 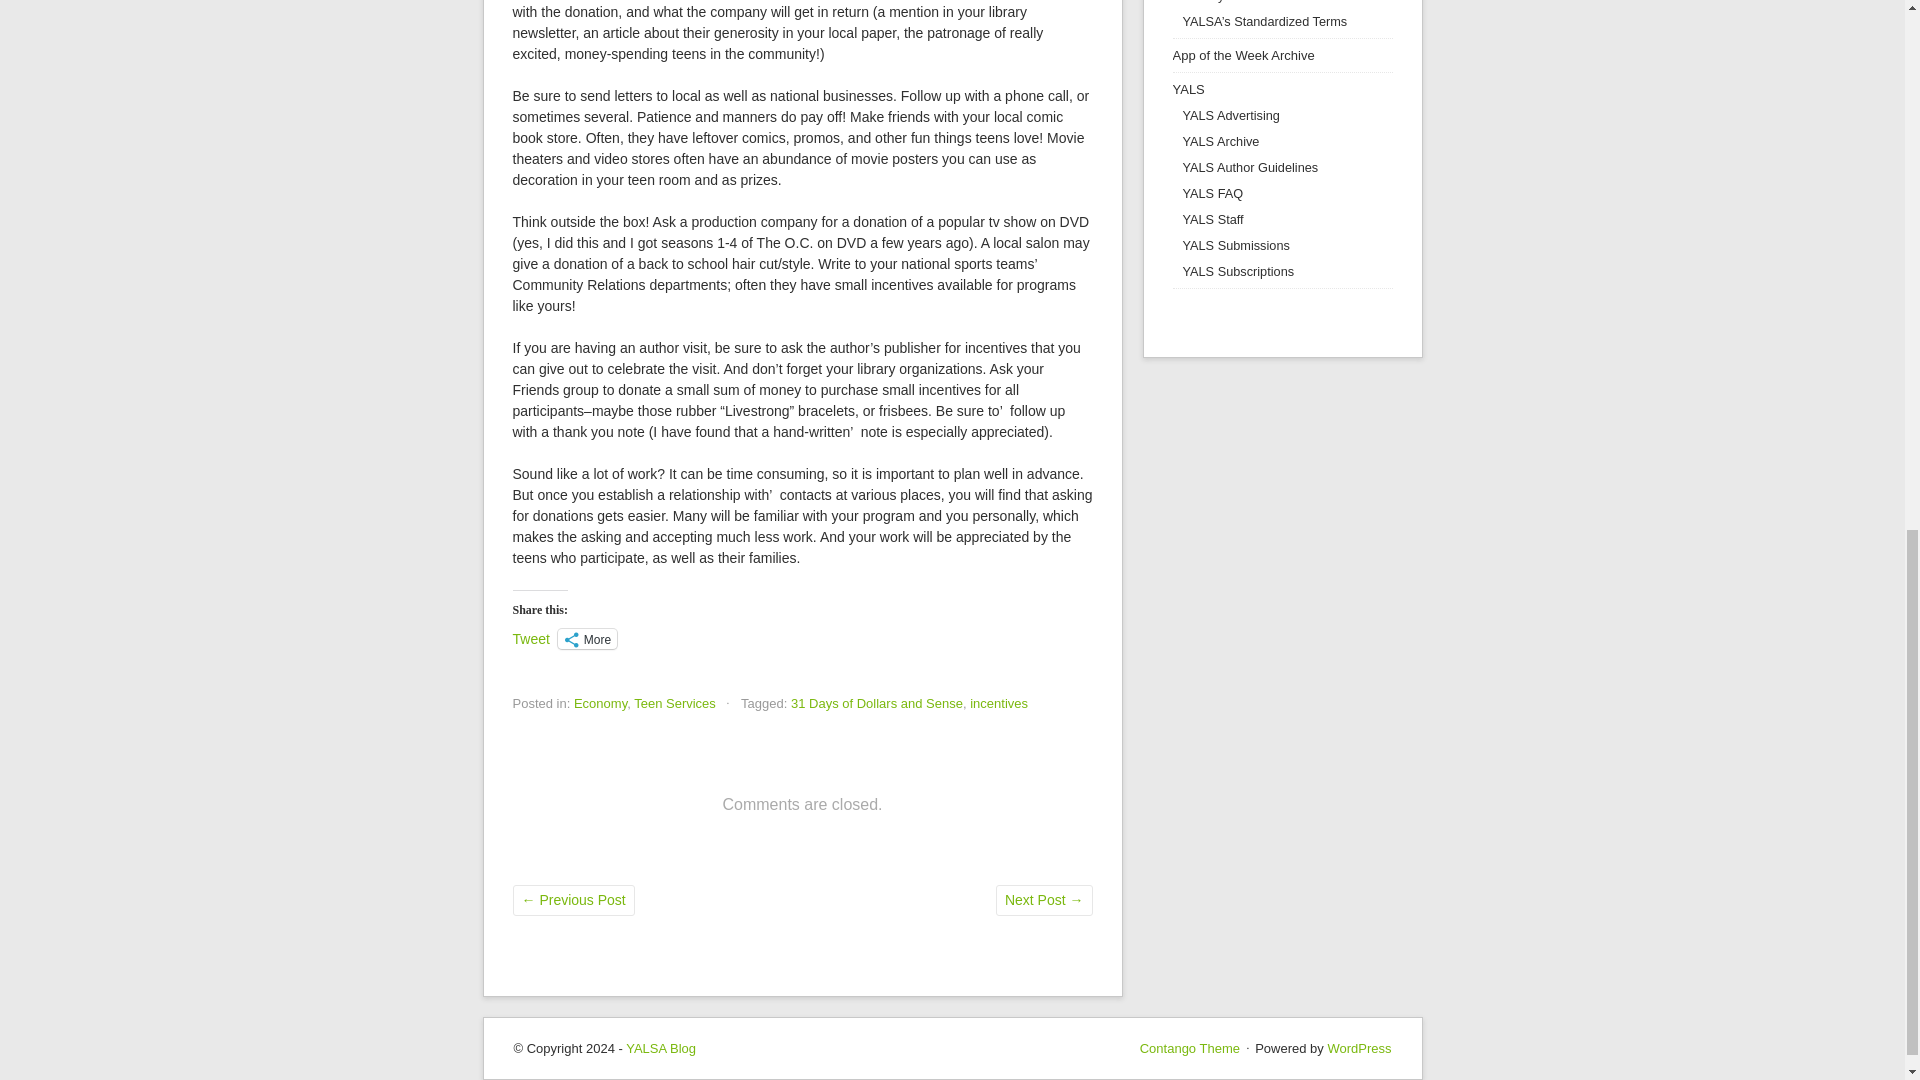 I want to click on 31 Days of Dollars and Sense, so click(x=877, y=702).